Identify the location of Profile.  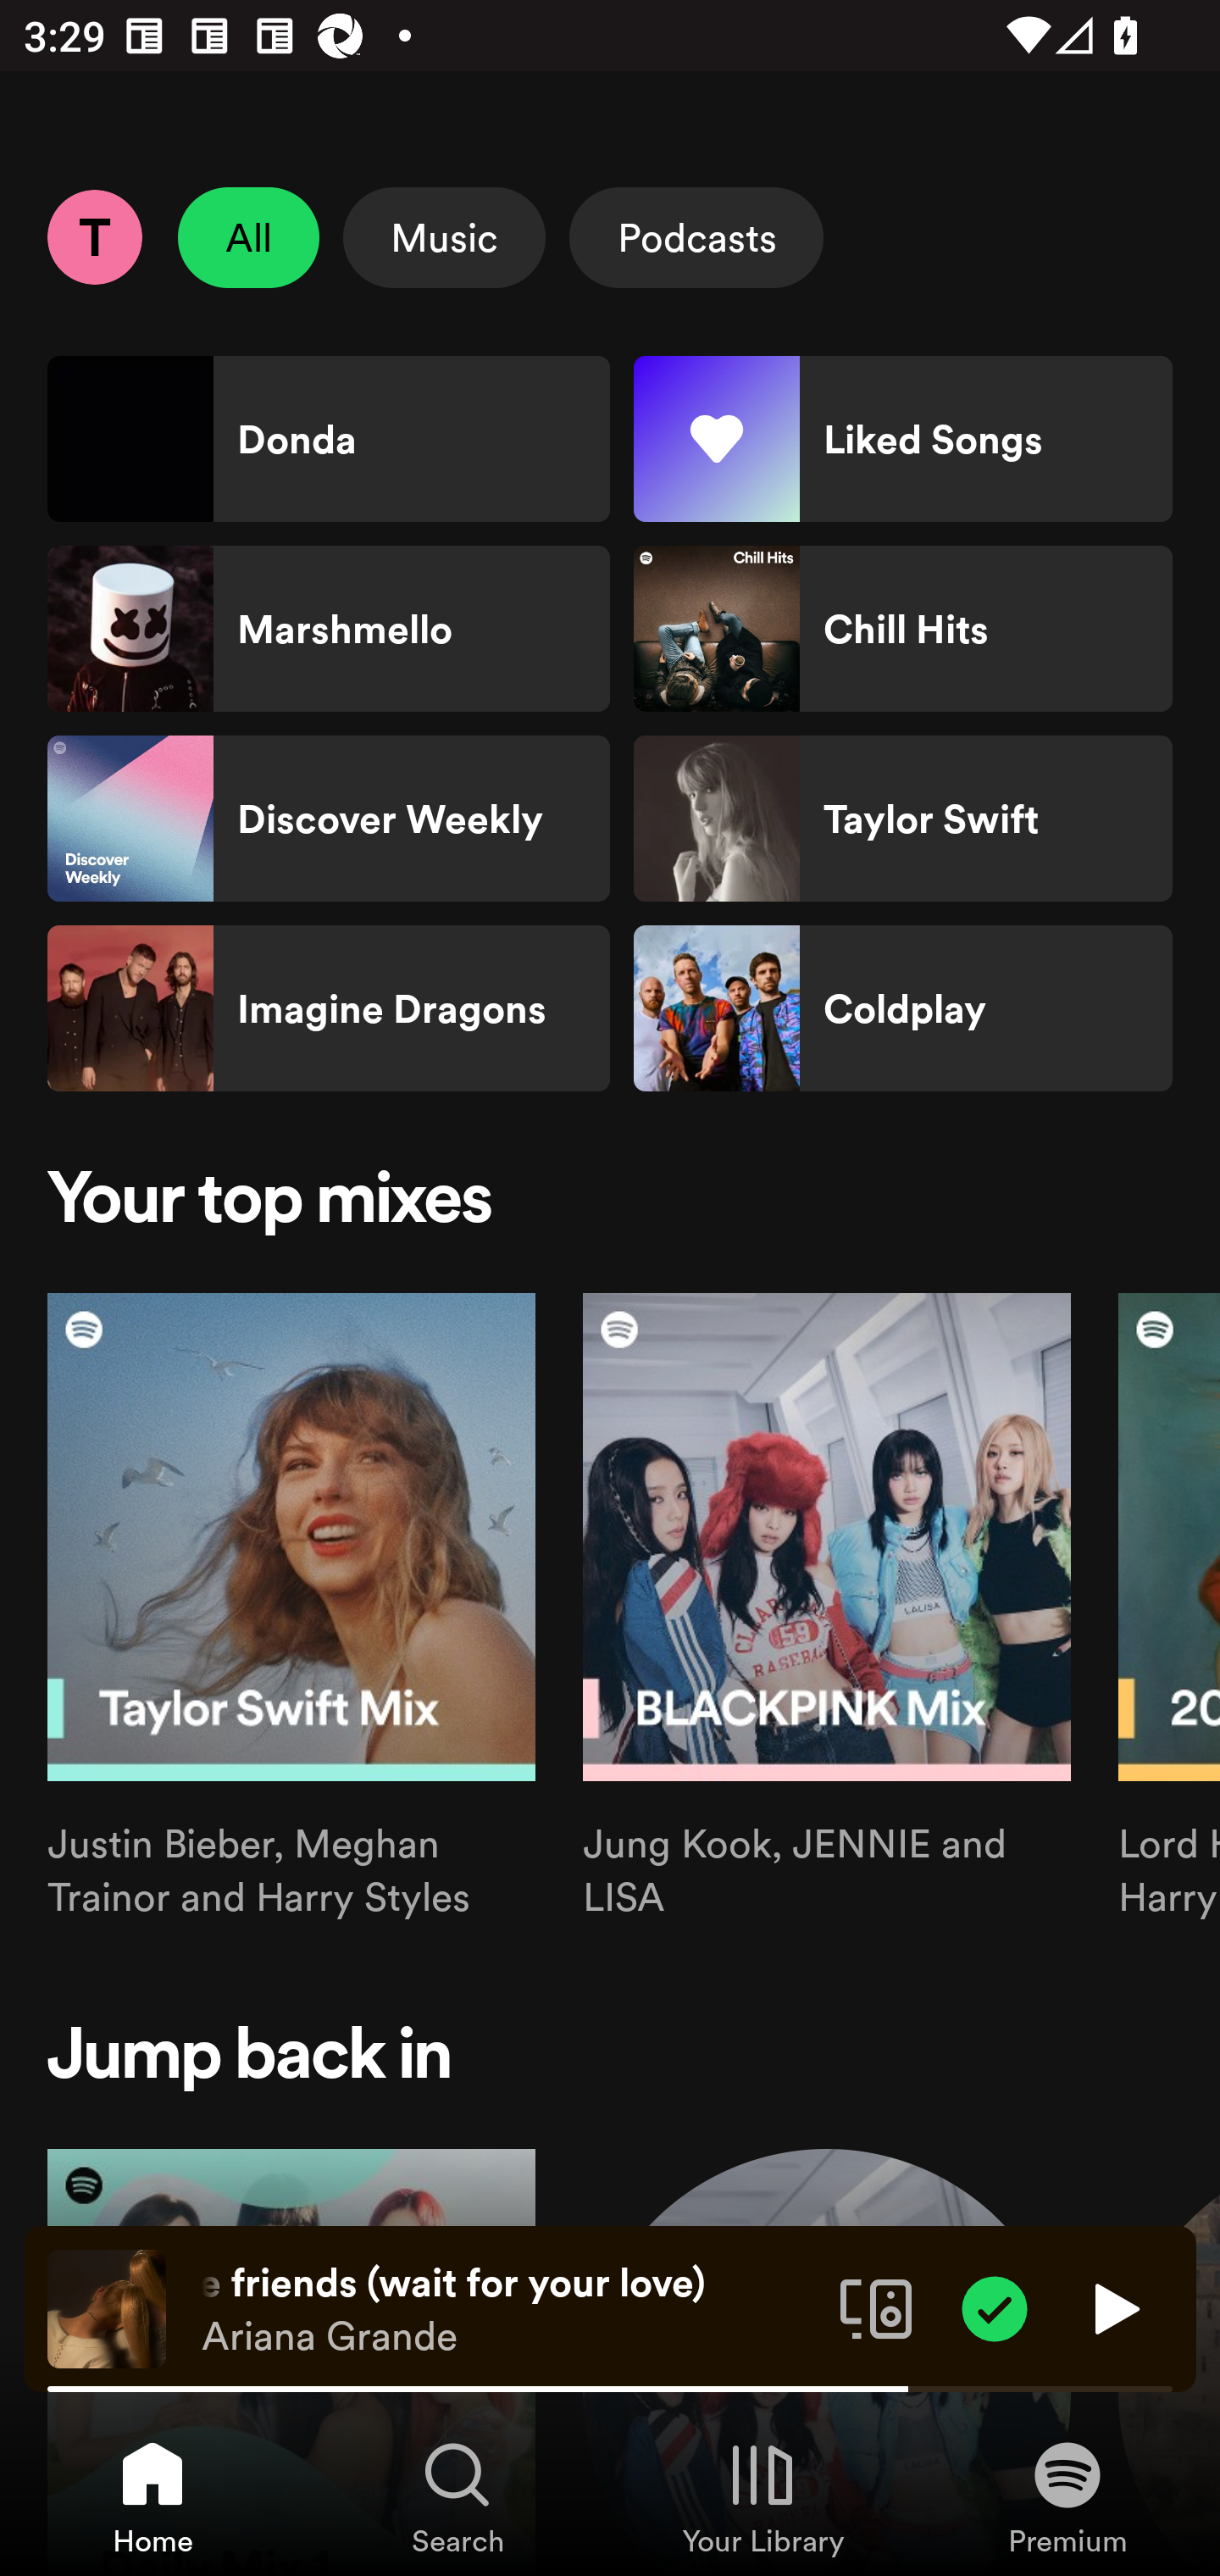
(94, 236).